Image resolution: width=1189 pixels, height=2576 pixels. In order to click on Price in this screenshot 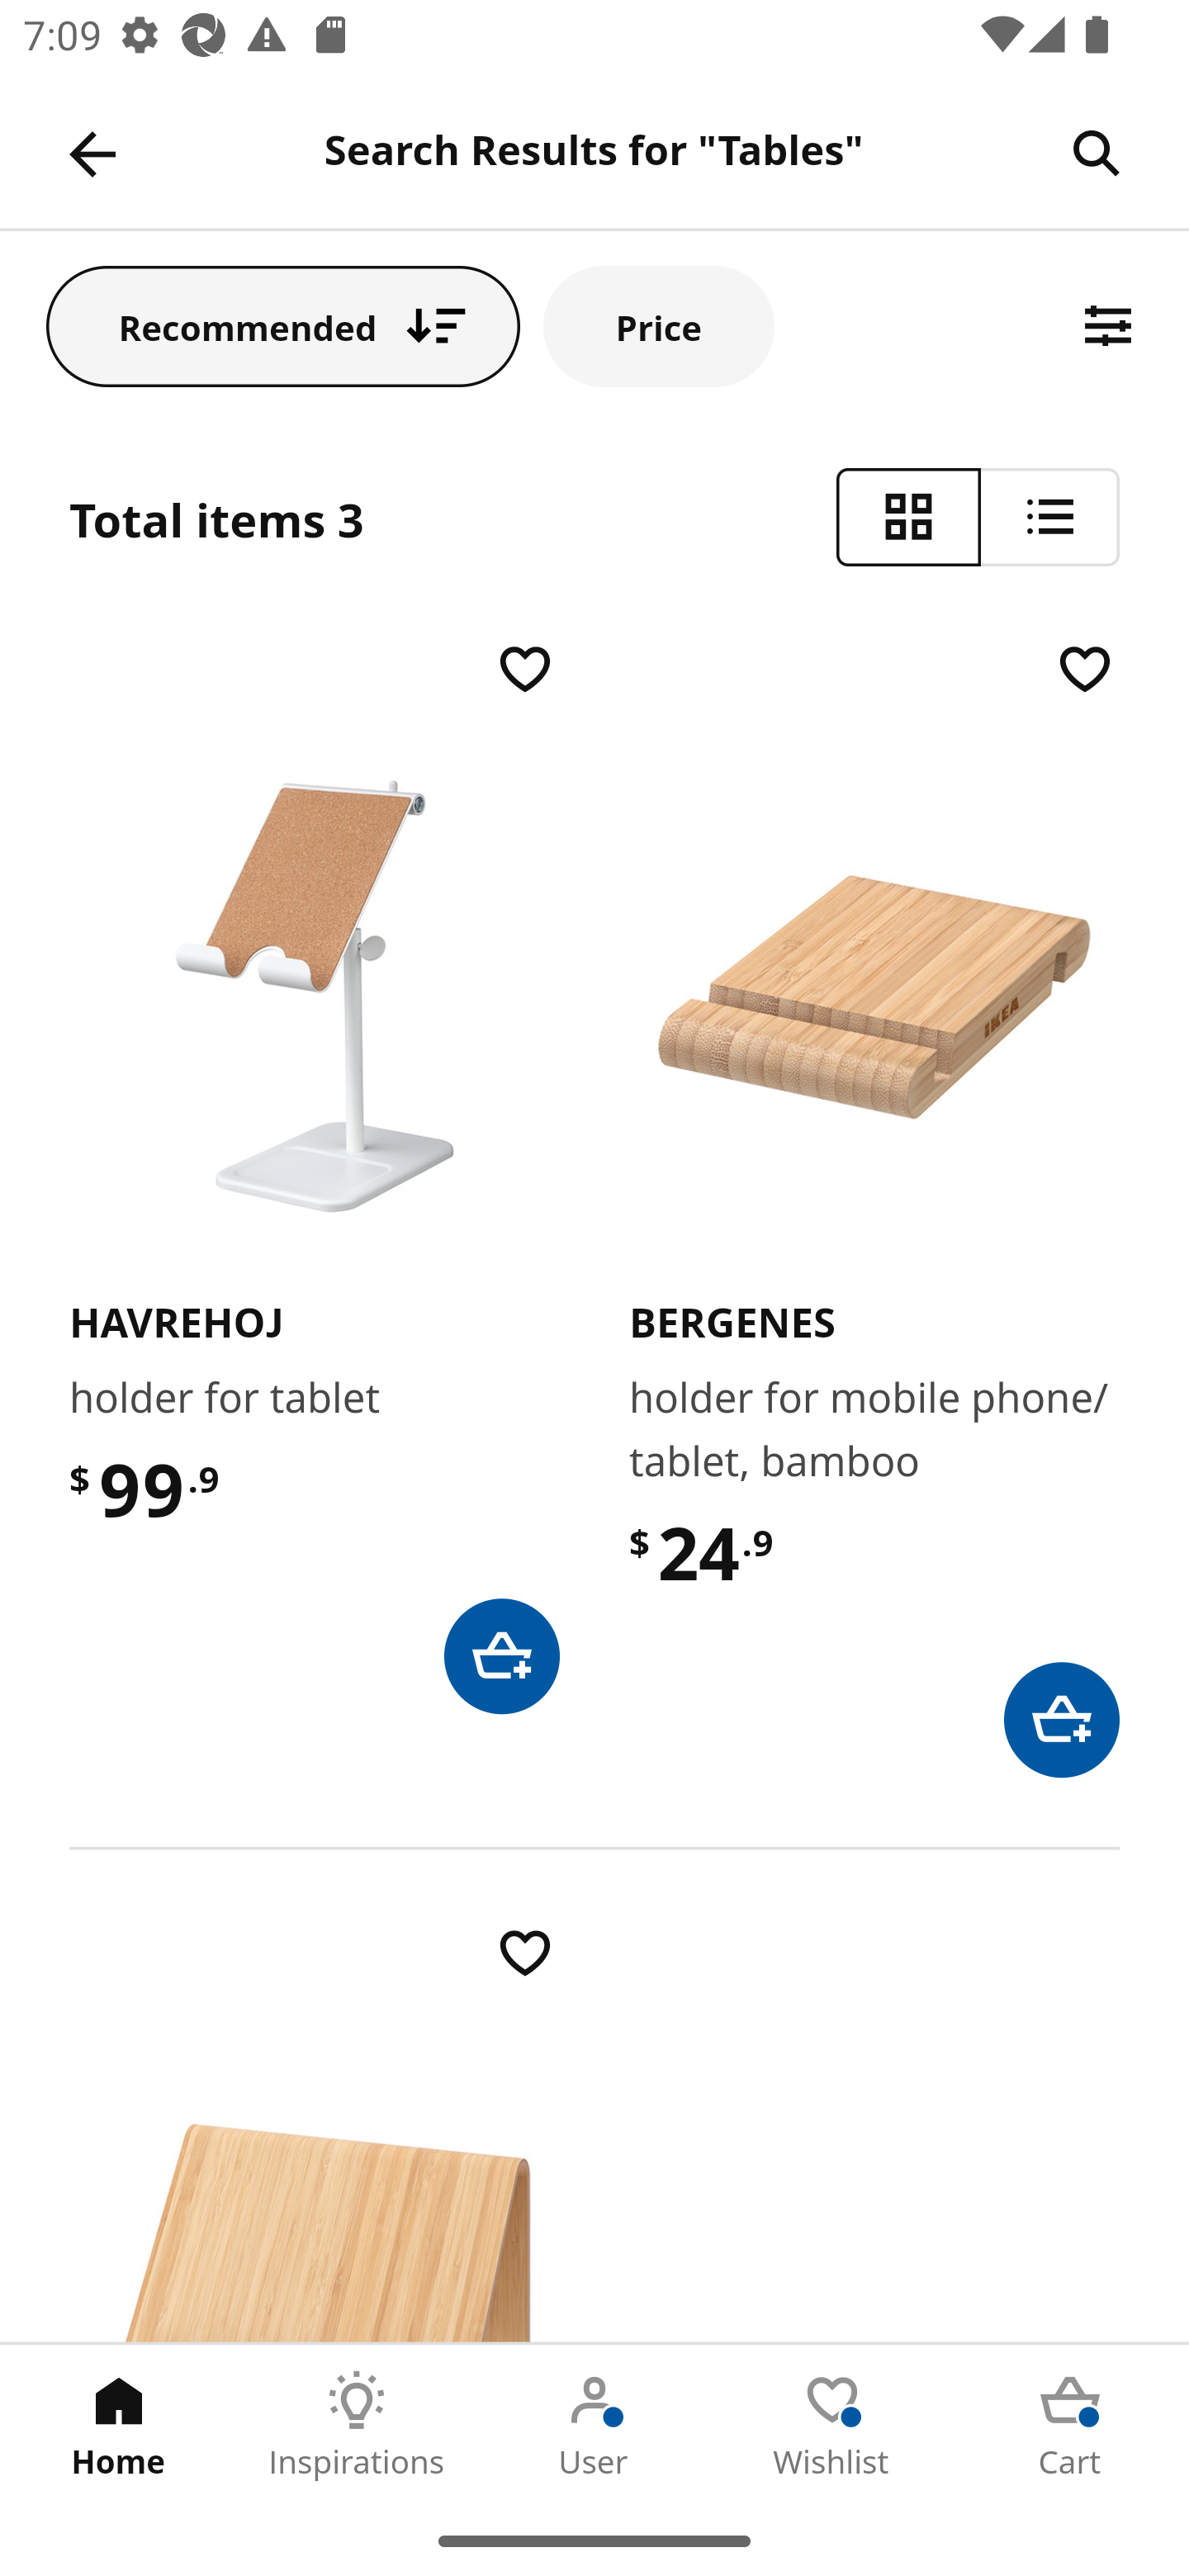, I will do `click(659, 325)`.